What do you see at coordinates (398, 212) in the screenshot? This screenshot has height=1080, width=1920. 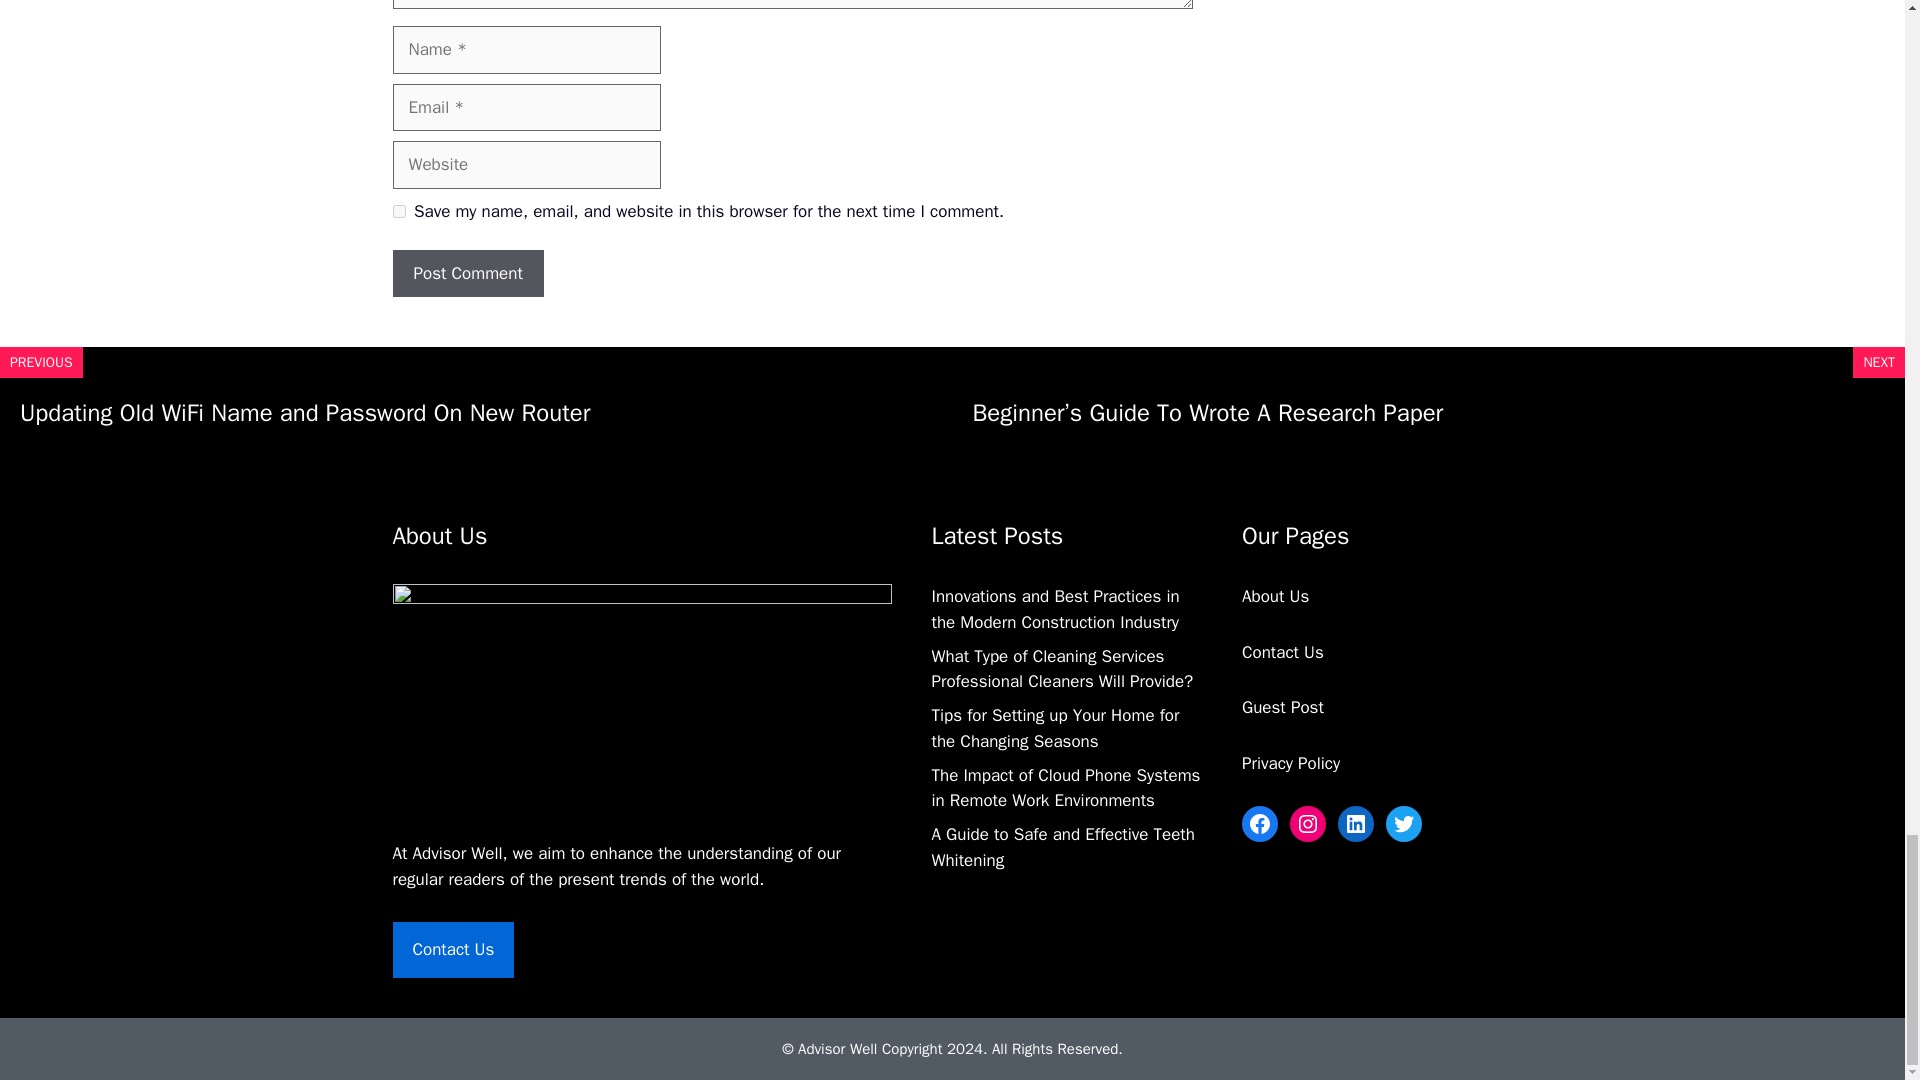 I see `yes` at bounding box center [398, 212].